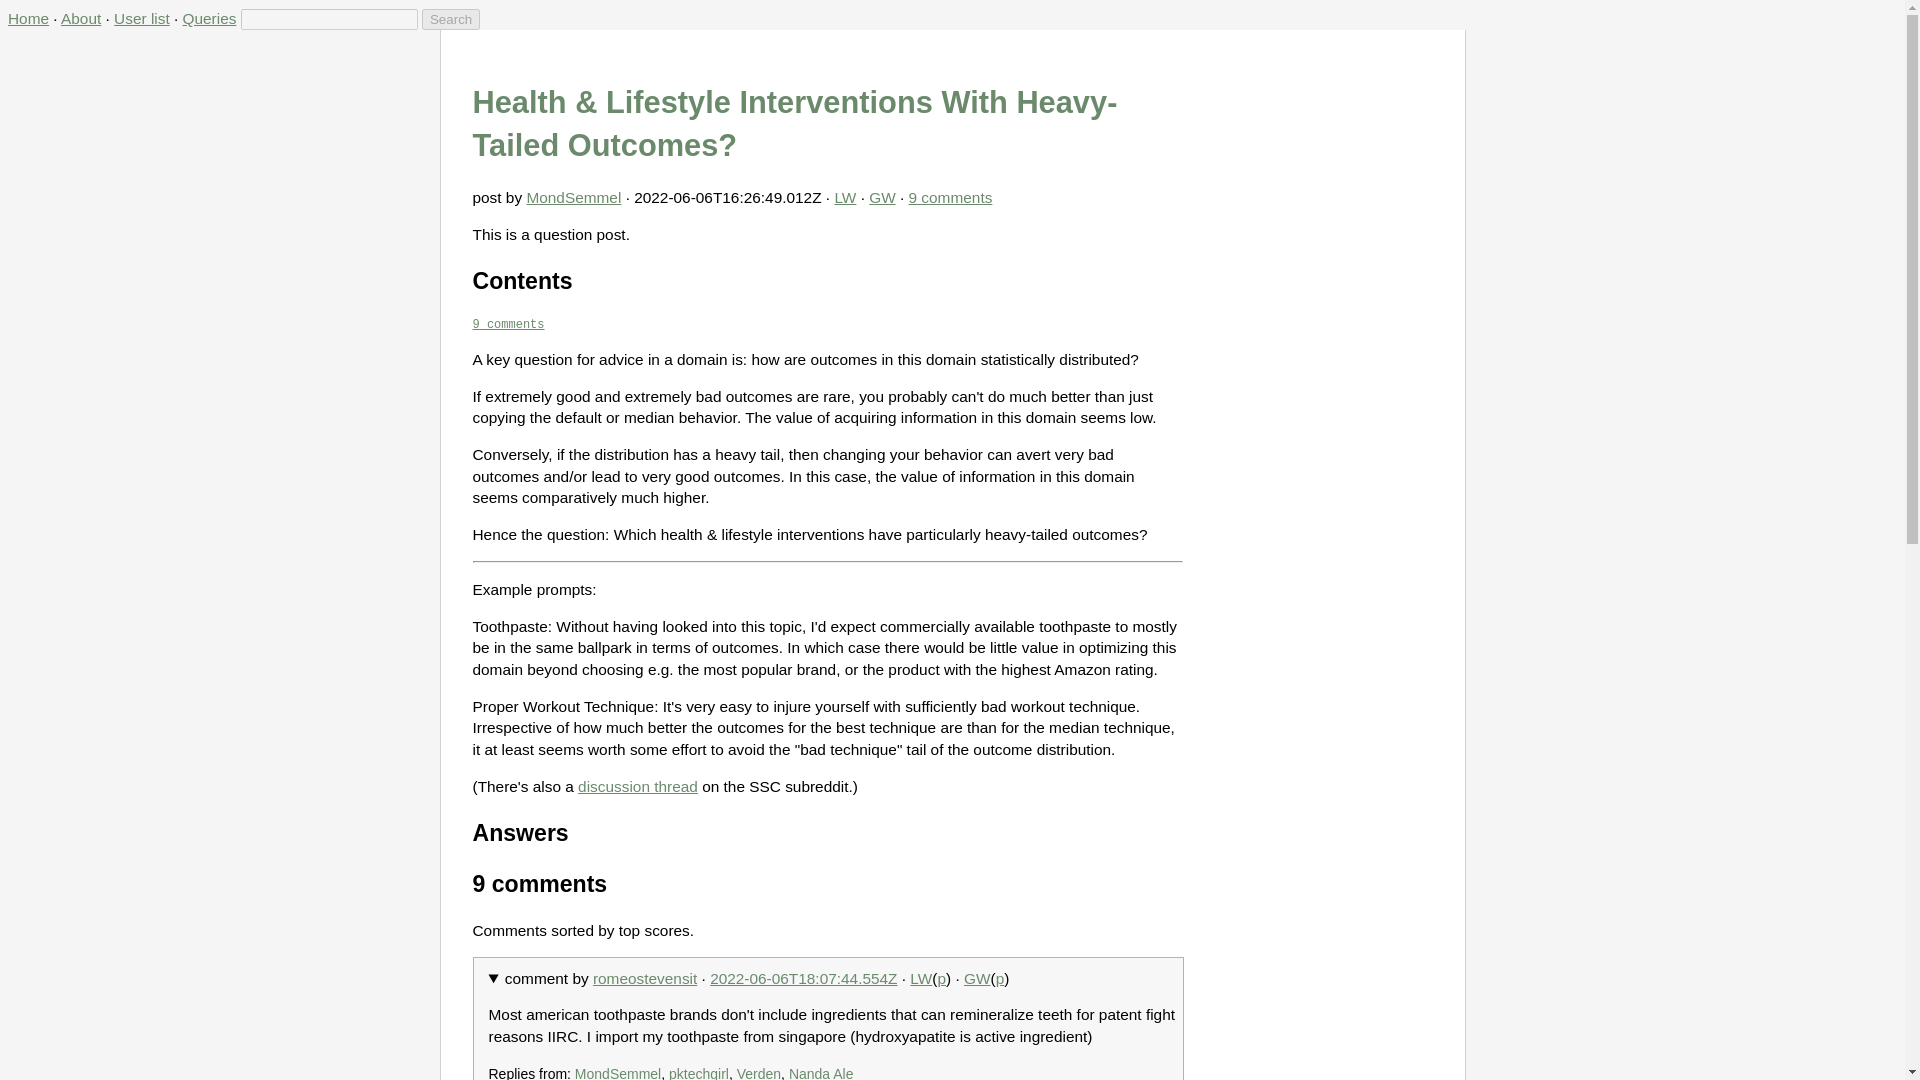 Image resolution: width=1920 pixels, height=1080 pixels. What do you see at coordinates (644, 978) in the screenshot?
I see `romeostevensit` at bounding box center [644, 978].